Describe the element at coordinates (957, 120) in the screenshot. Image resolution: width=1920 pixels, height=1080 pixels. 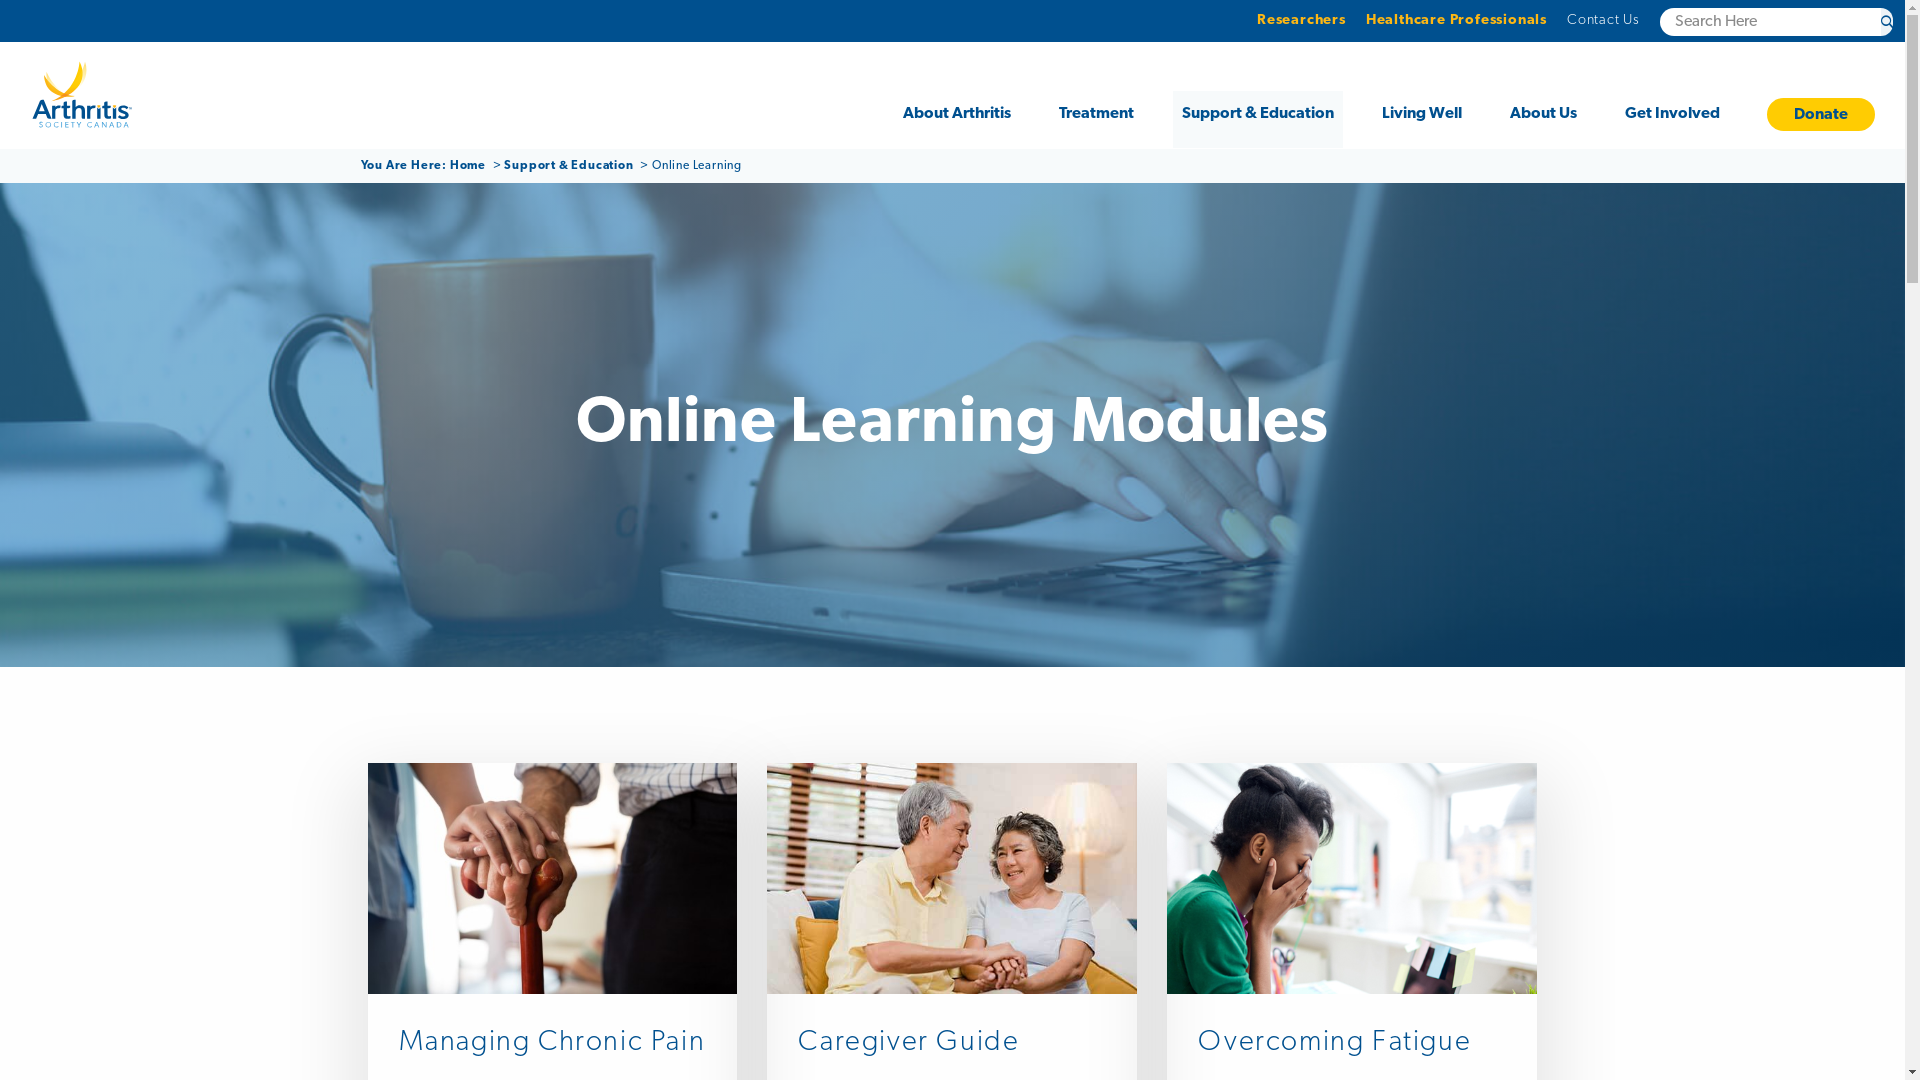
I see `About Arthritis` at that location.